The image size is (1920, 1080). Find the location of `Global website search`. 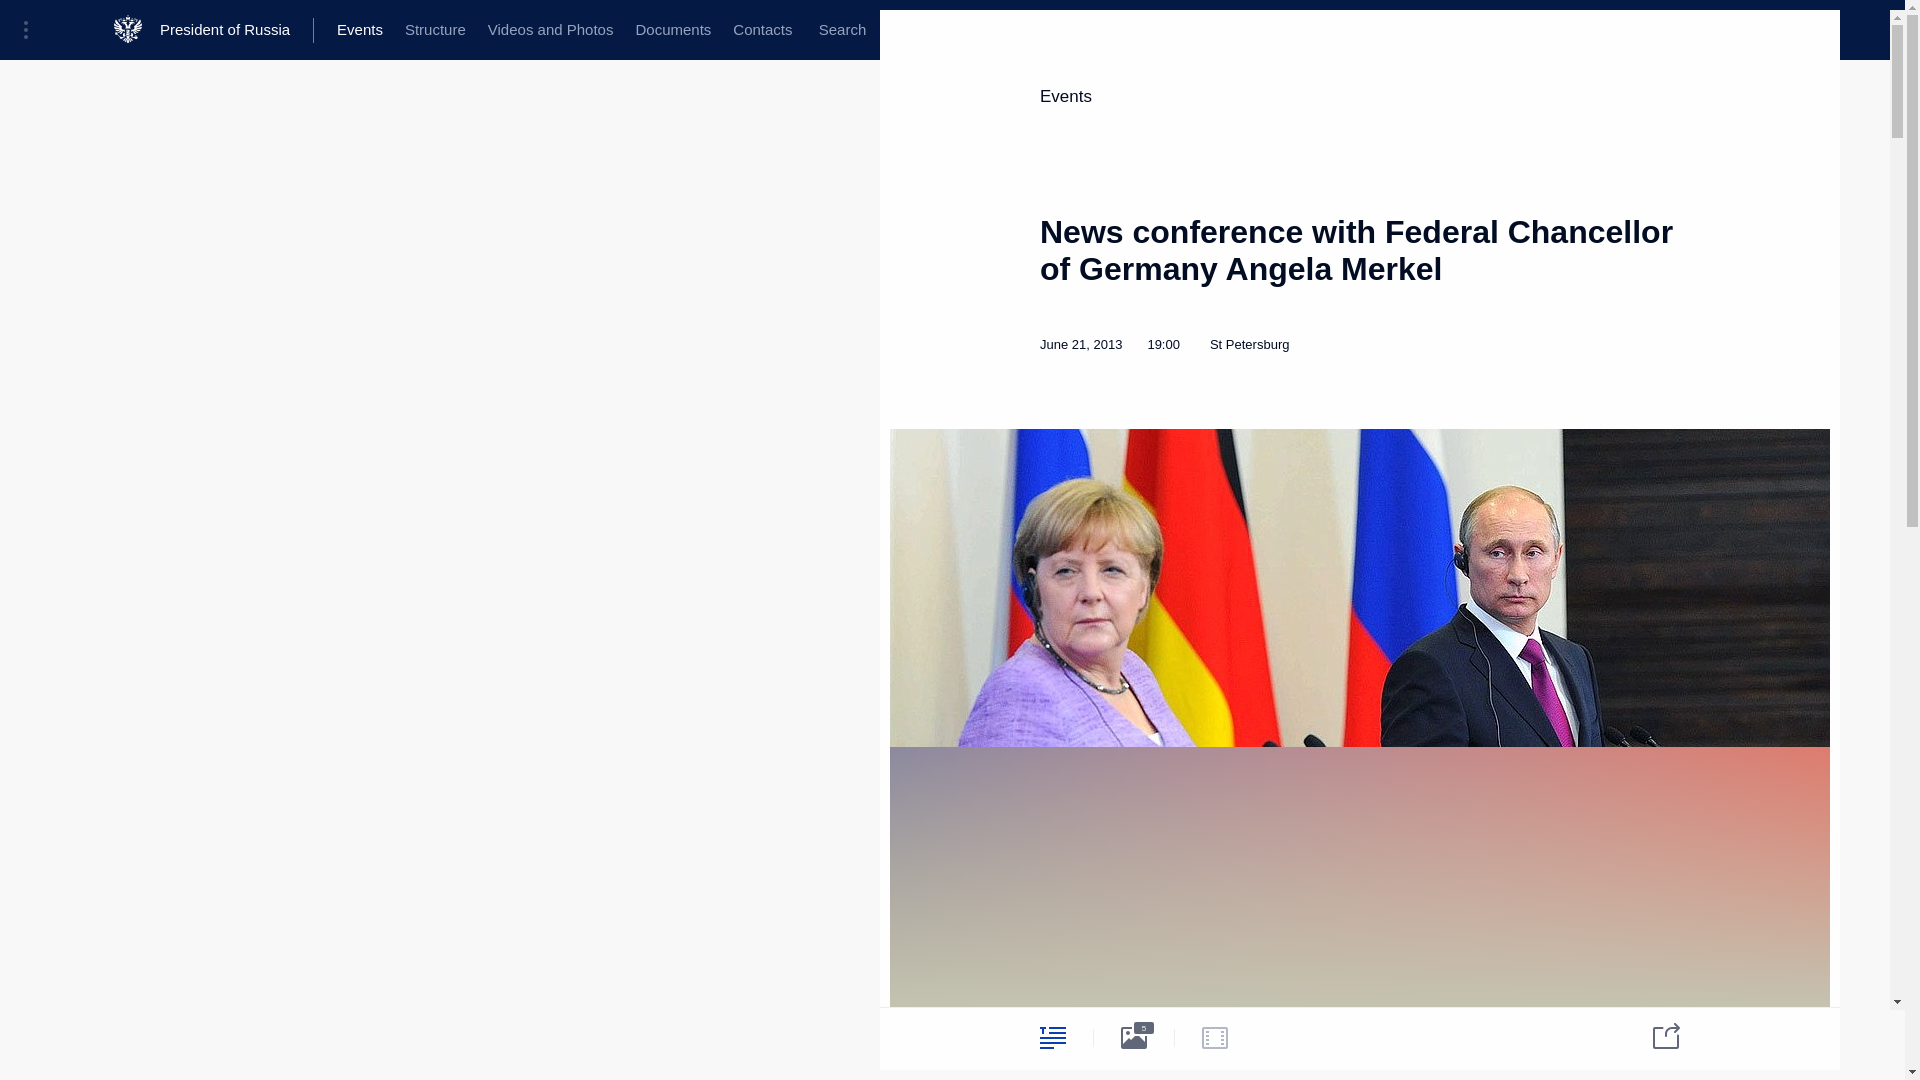

Global website search is located at coordinates (798, 30).